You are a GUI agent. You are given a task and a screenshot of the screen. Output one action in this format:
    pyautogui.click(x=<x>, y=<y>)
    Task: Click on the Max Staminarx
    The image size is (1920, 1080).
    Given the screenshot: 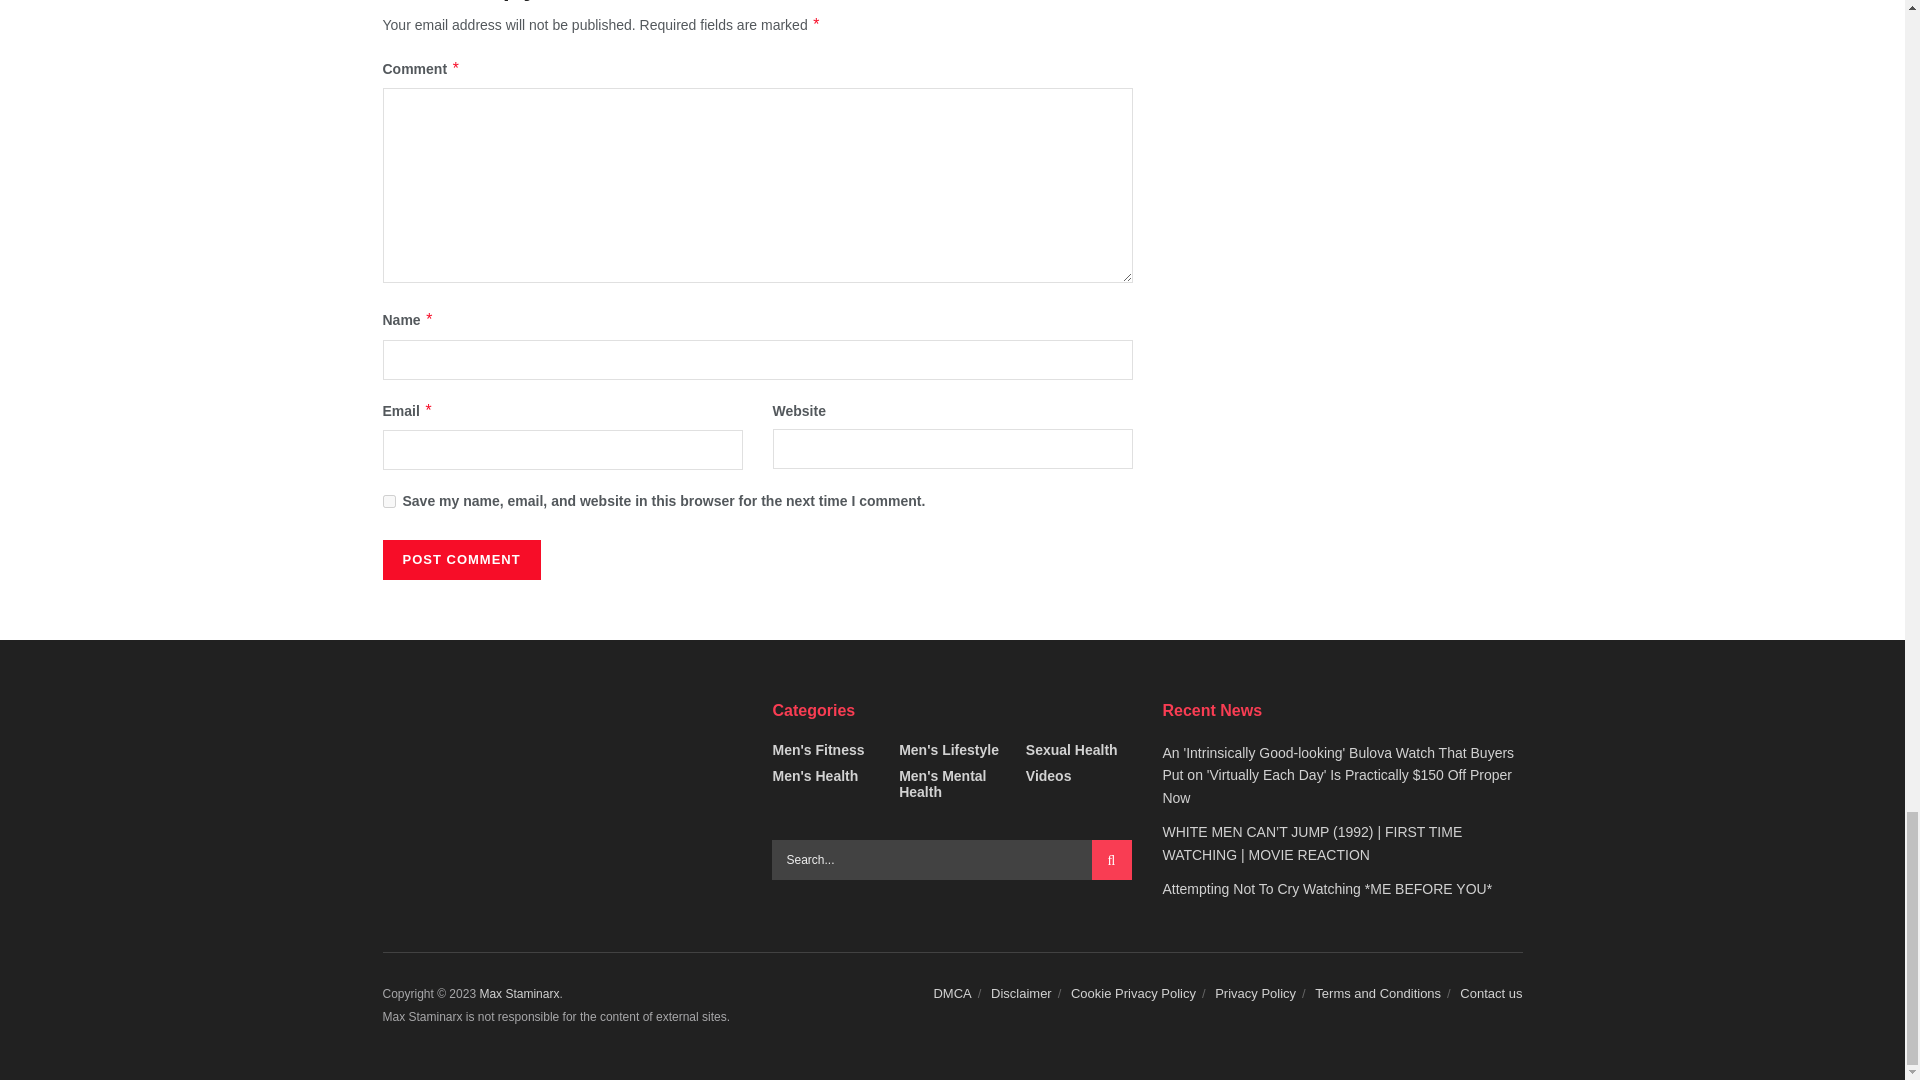 What is the action you would take?
    pyautogui.click(x=518, y=994)
    